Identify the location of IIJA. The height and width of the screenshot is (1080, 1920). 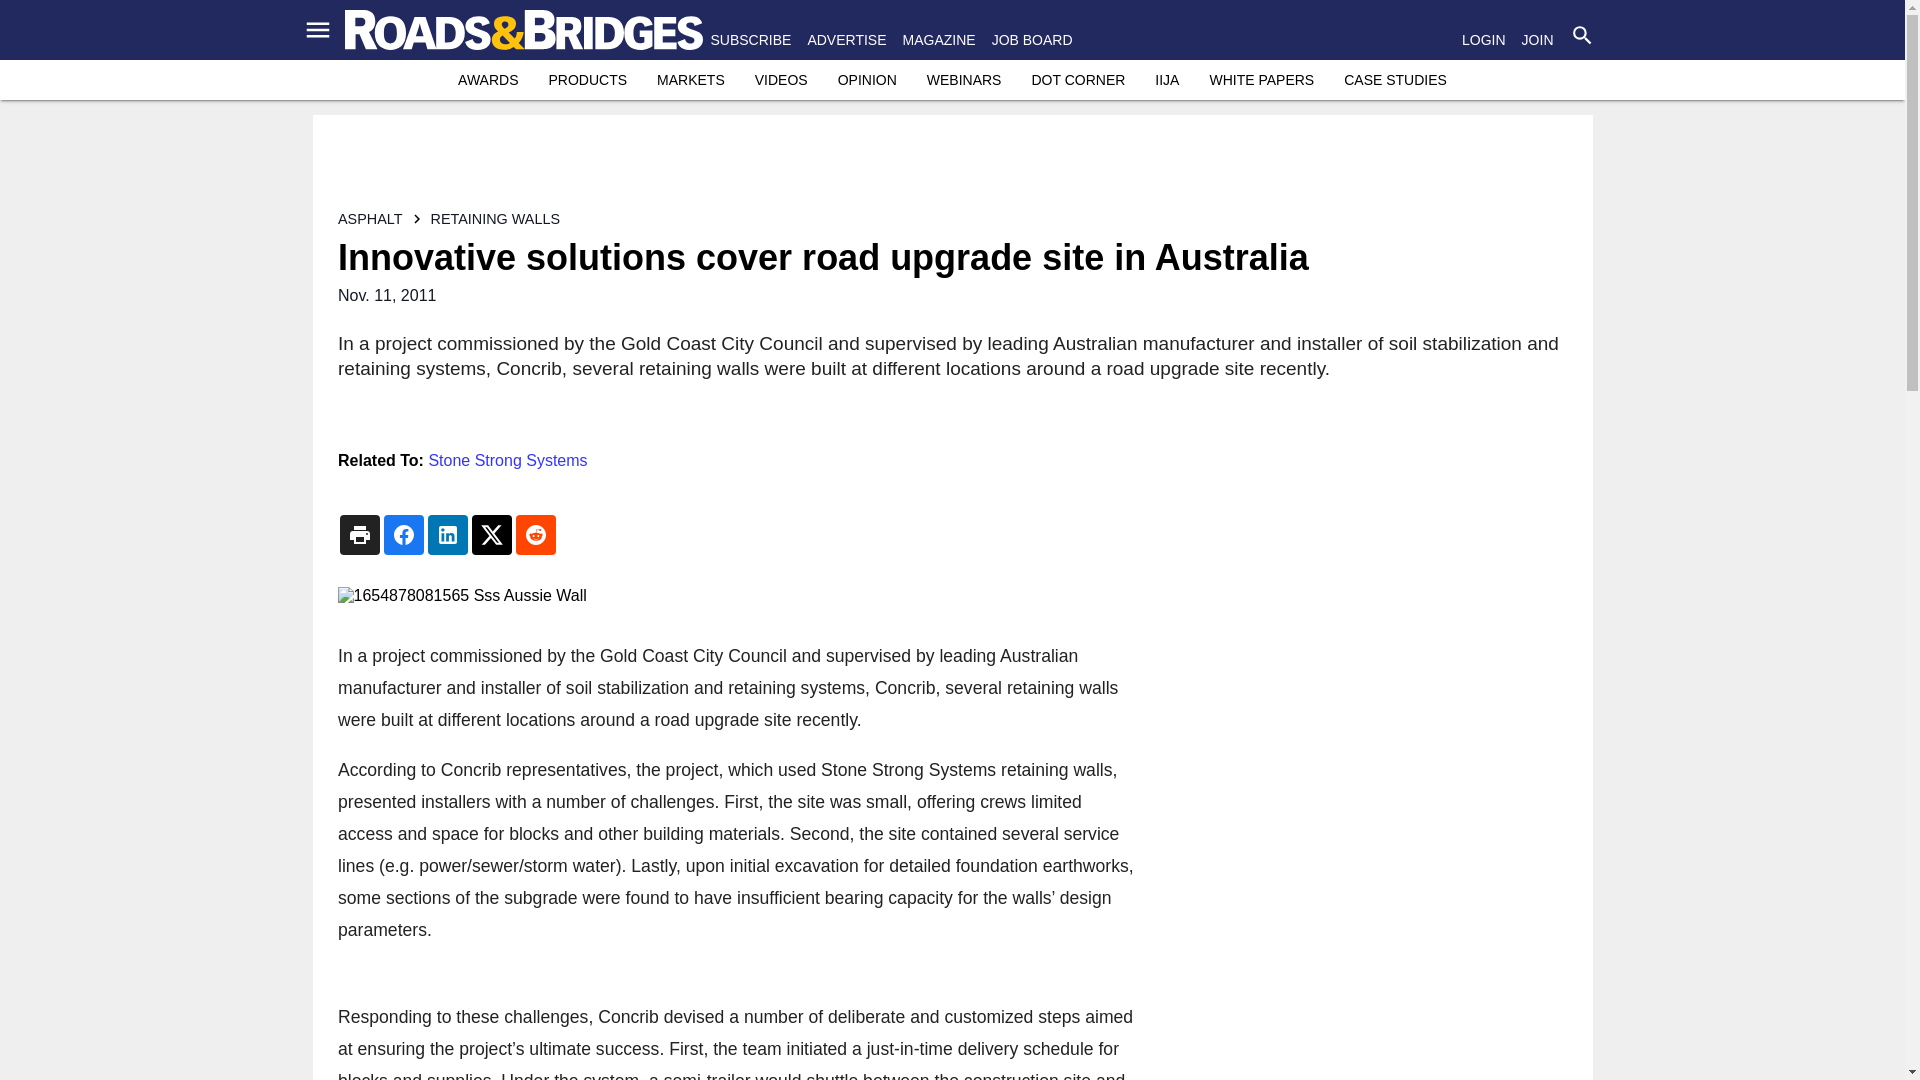
(1166, 80).